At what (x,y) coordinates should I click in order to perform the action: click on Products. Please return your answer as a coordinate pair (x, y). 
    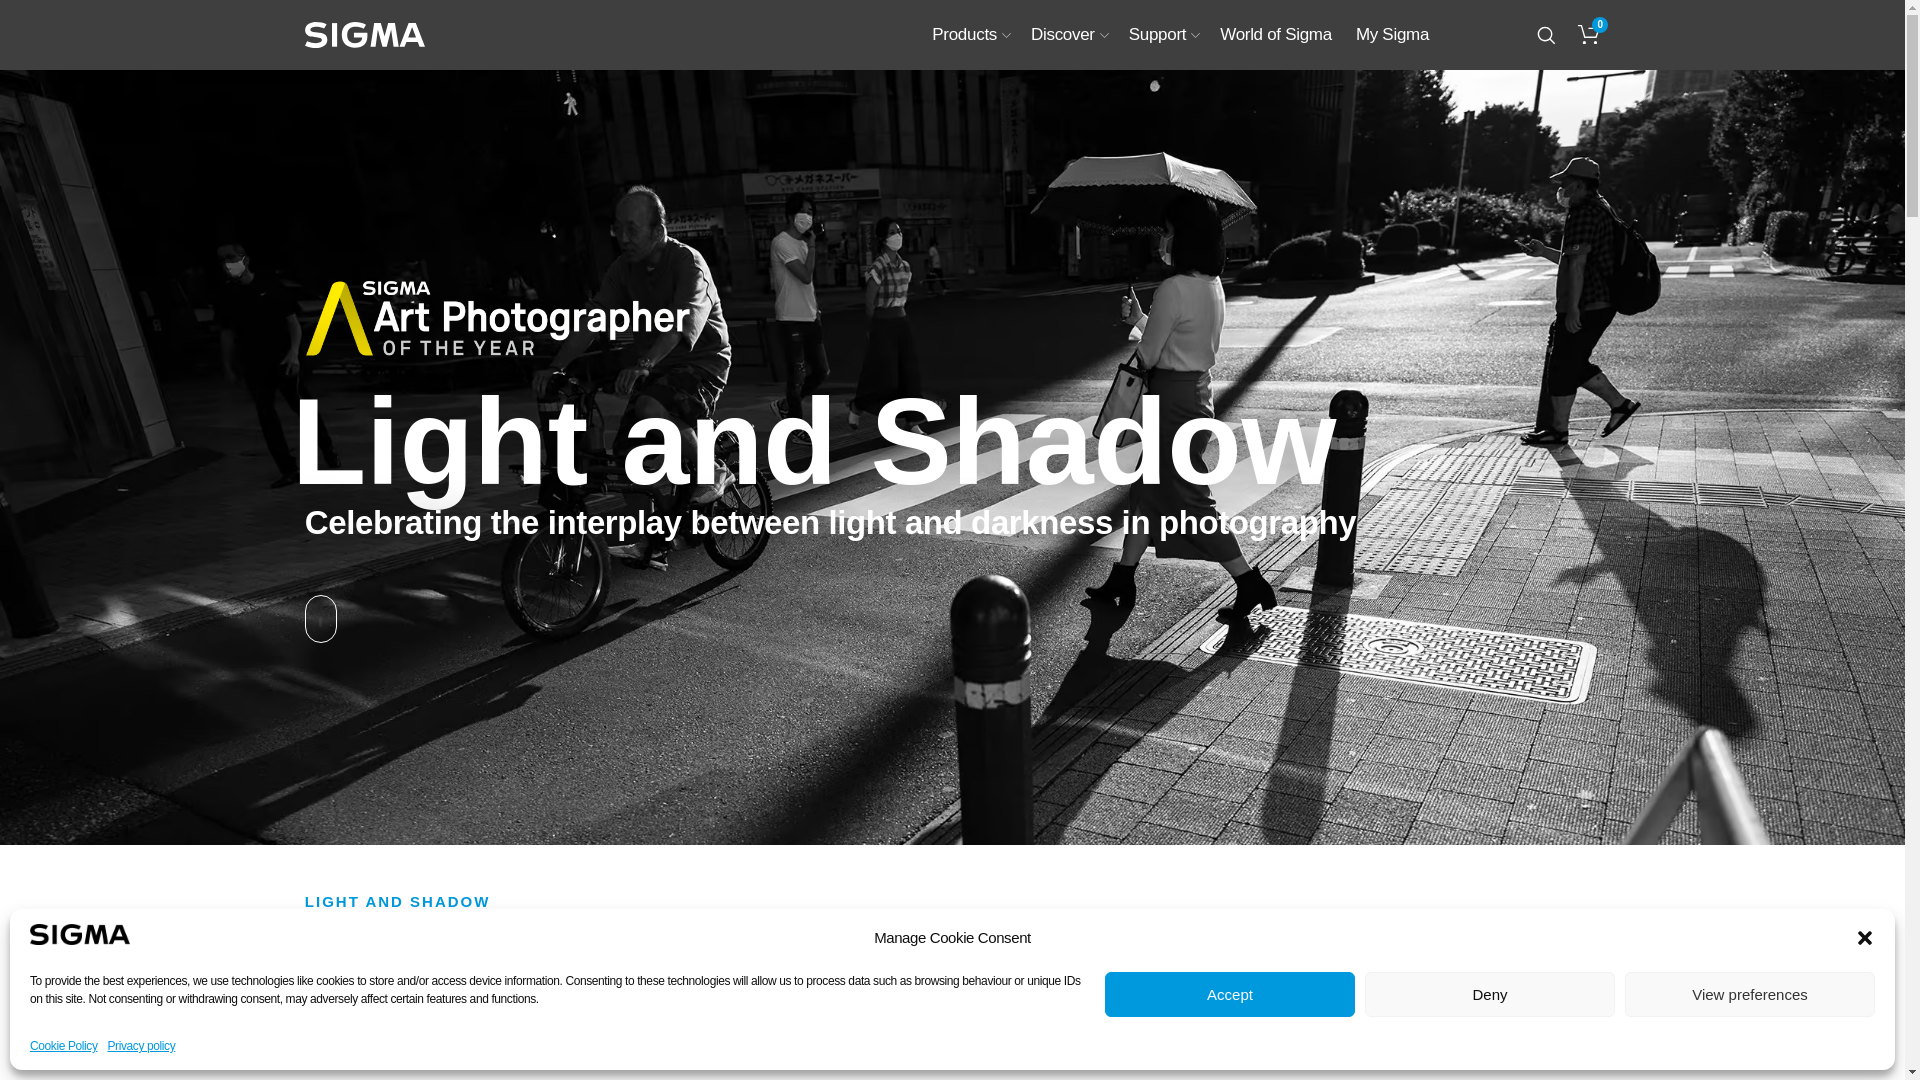
    Looking at the image, I should click on (971, 35).